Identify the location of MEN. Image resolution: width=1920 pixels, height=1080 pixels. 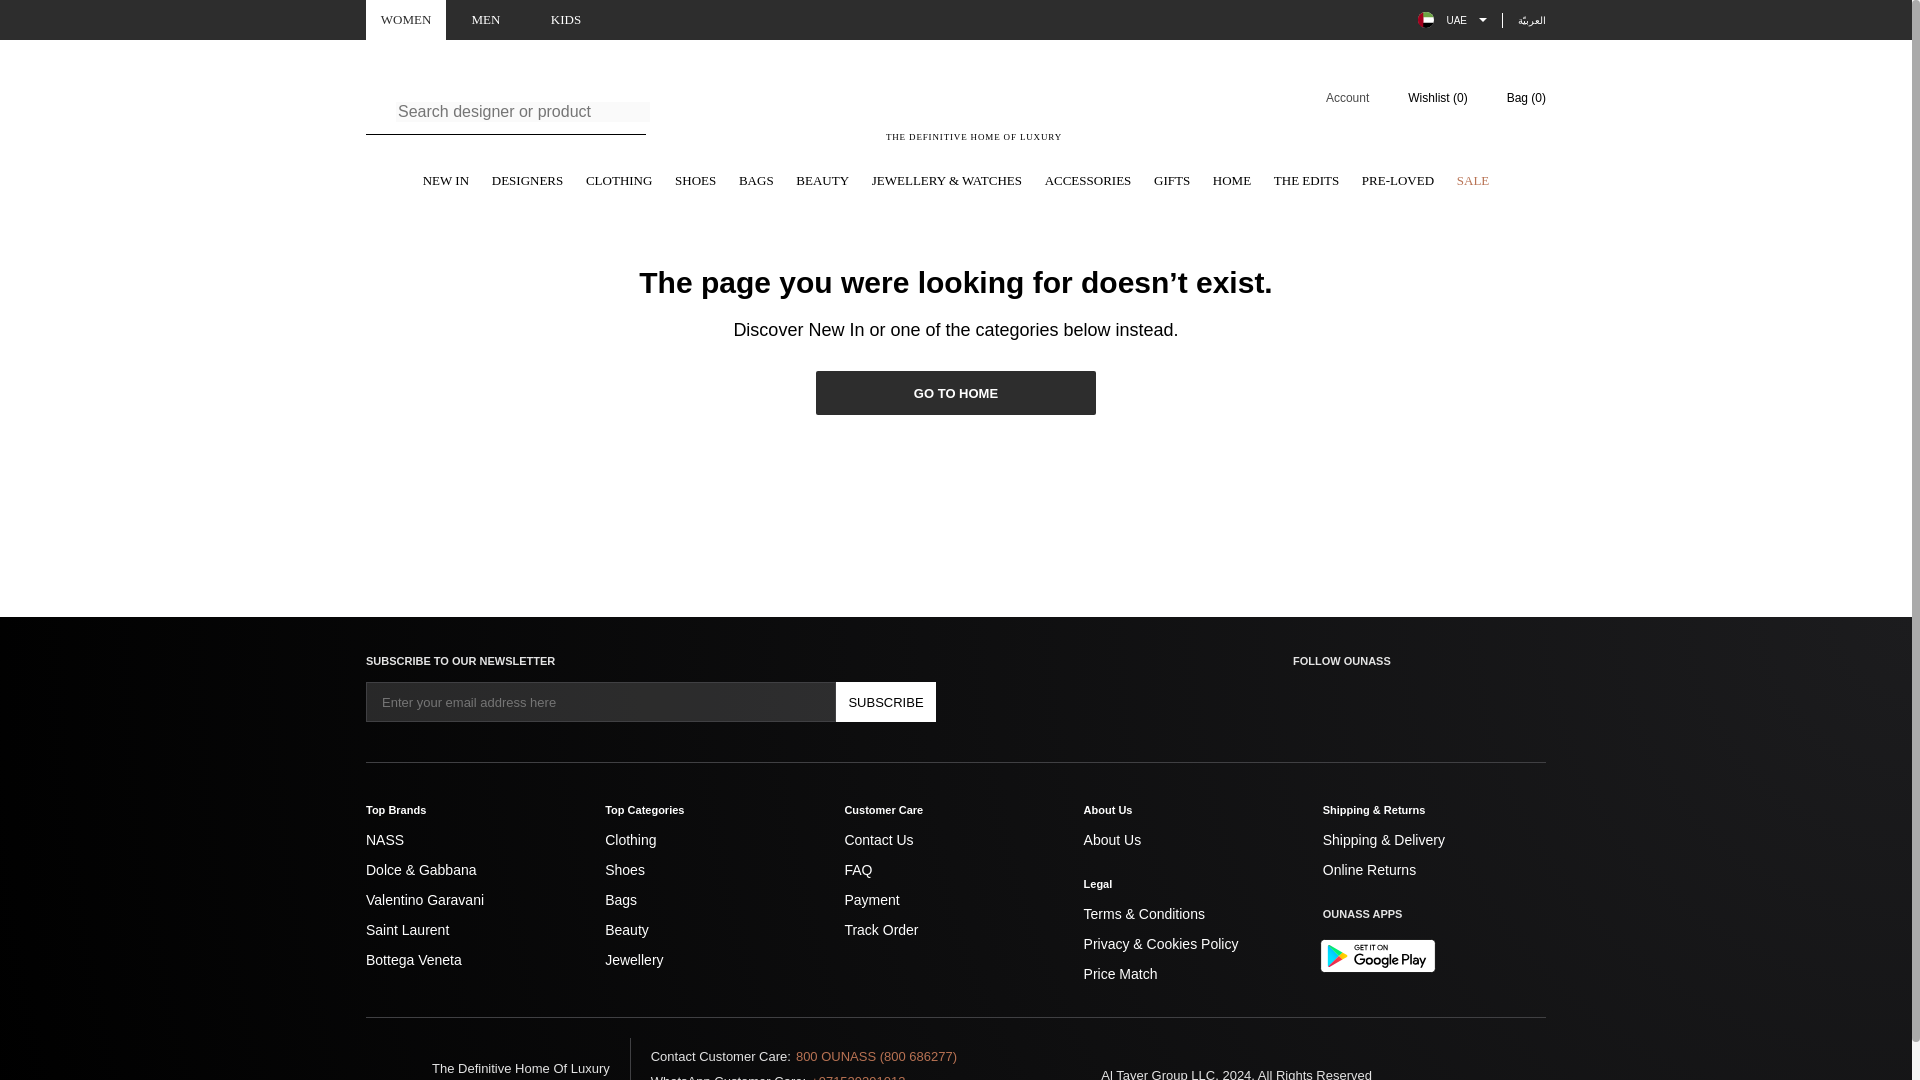
(486, 20).